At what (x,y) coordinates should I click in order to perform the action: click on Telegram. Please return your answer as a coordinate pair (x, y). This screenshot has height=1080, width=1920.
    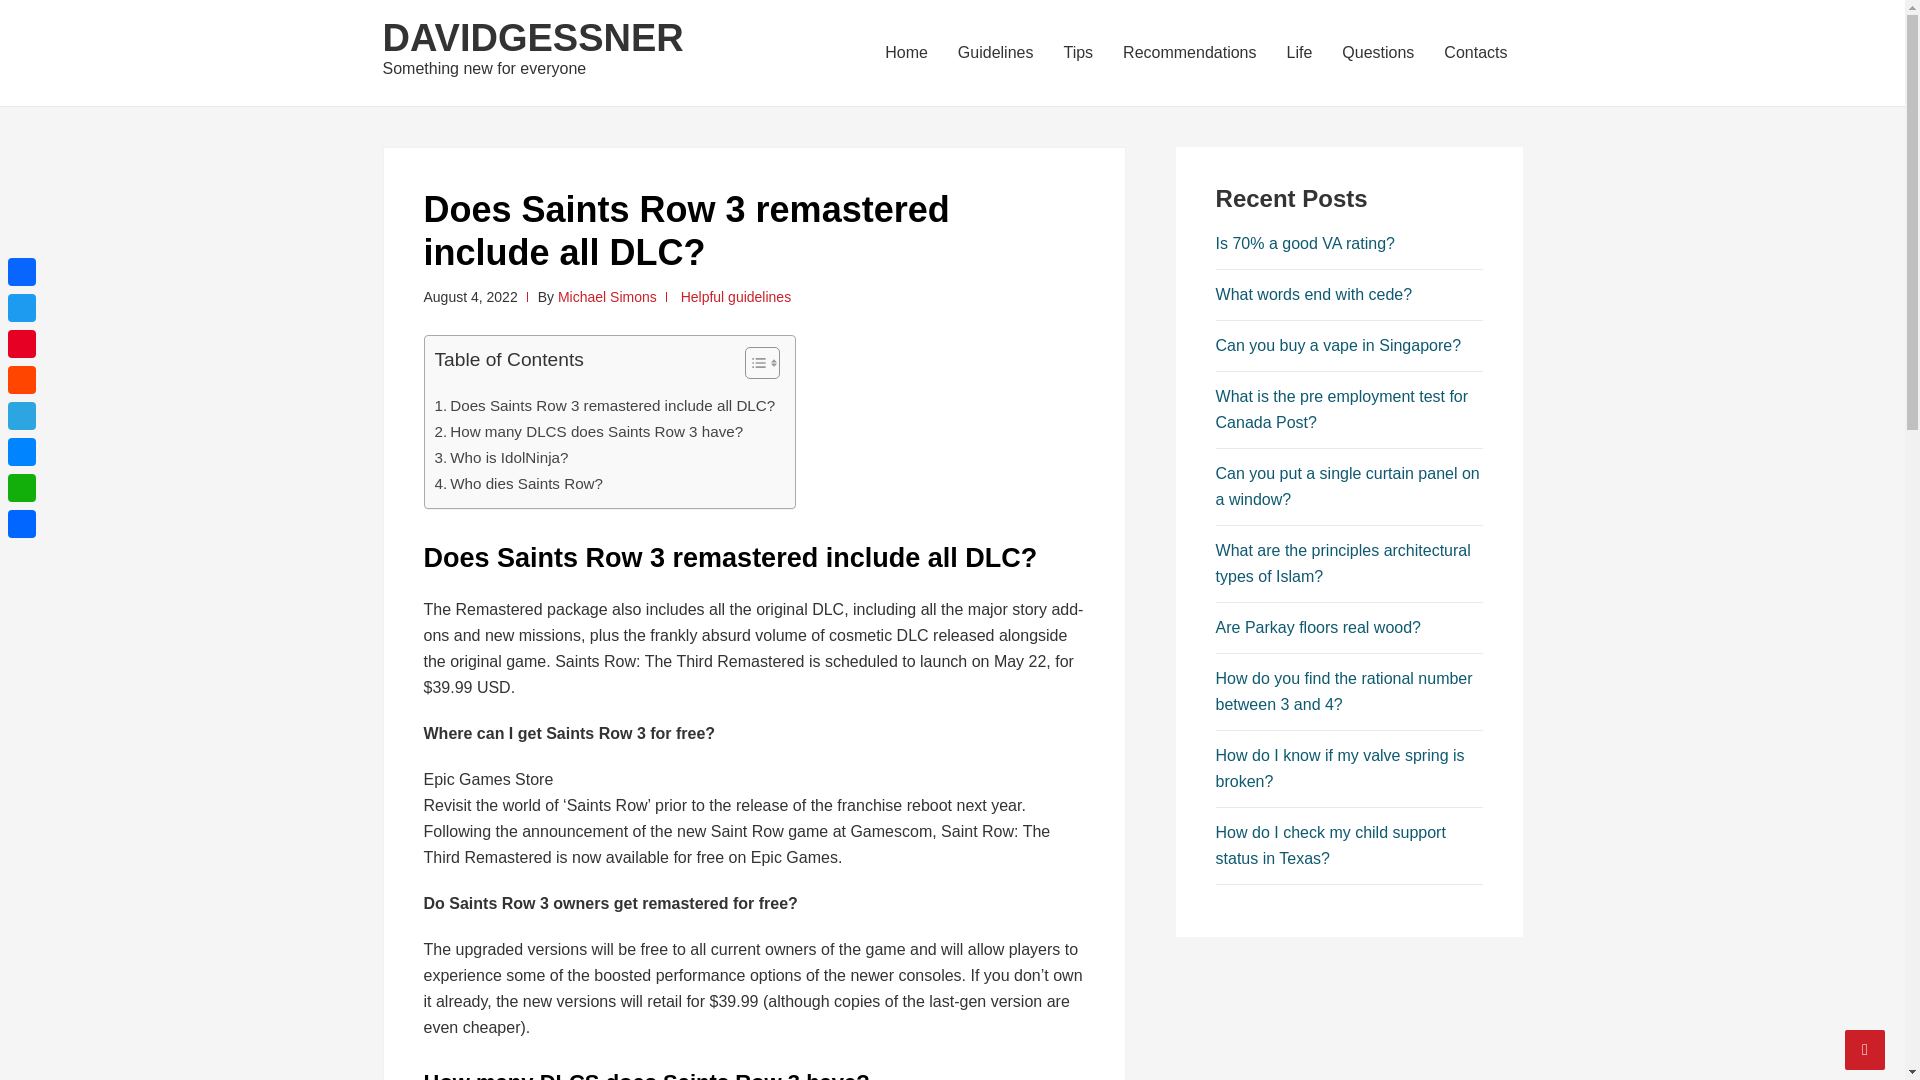
    Looking at the image, I should click on (22, 416).